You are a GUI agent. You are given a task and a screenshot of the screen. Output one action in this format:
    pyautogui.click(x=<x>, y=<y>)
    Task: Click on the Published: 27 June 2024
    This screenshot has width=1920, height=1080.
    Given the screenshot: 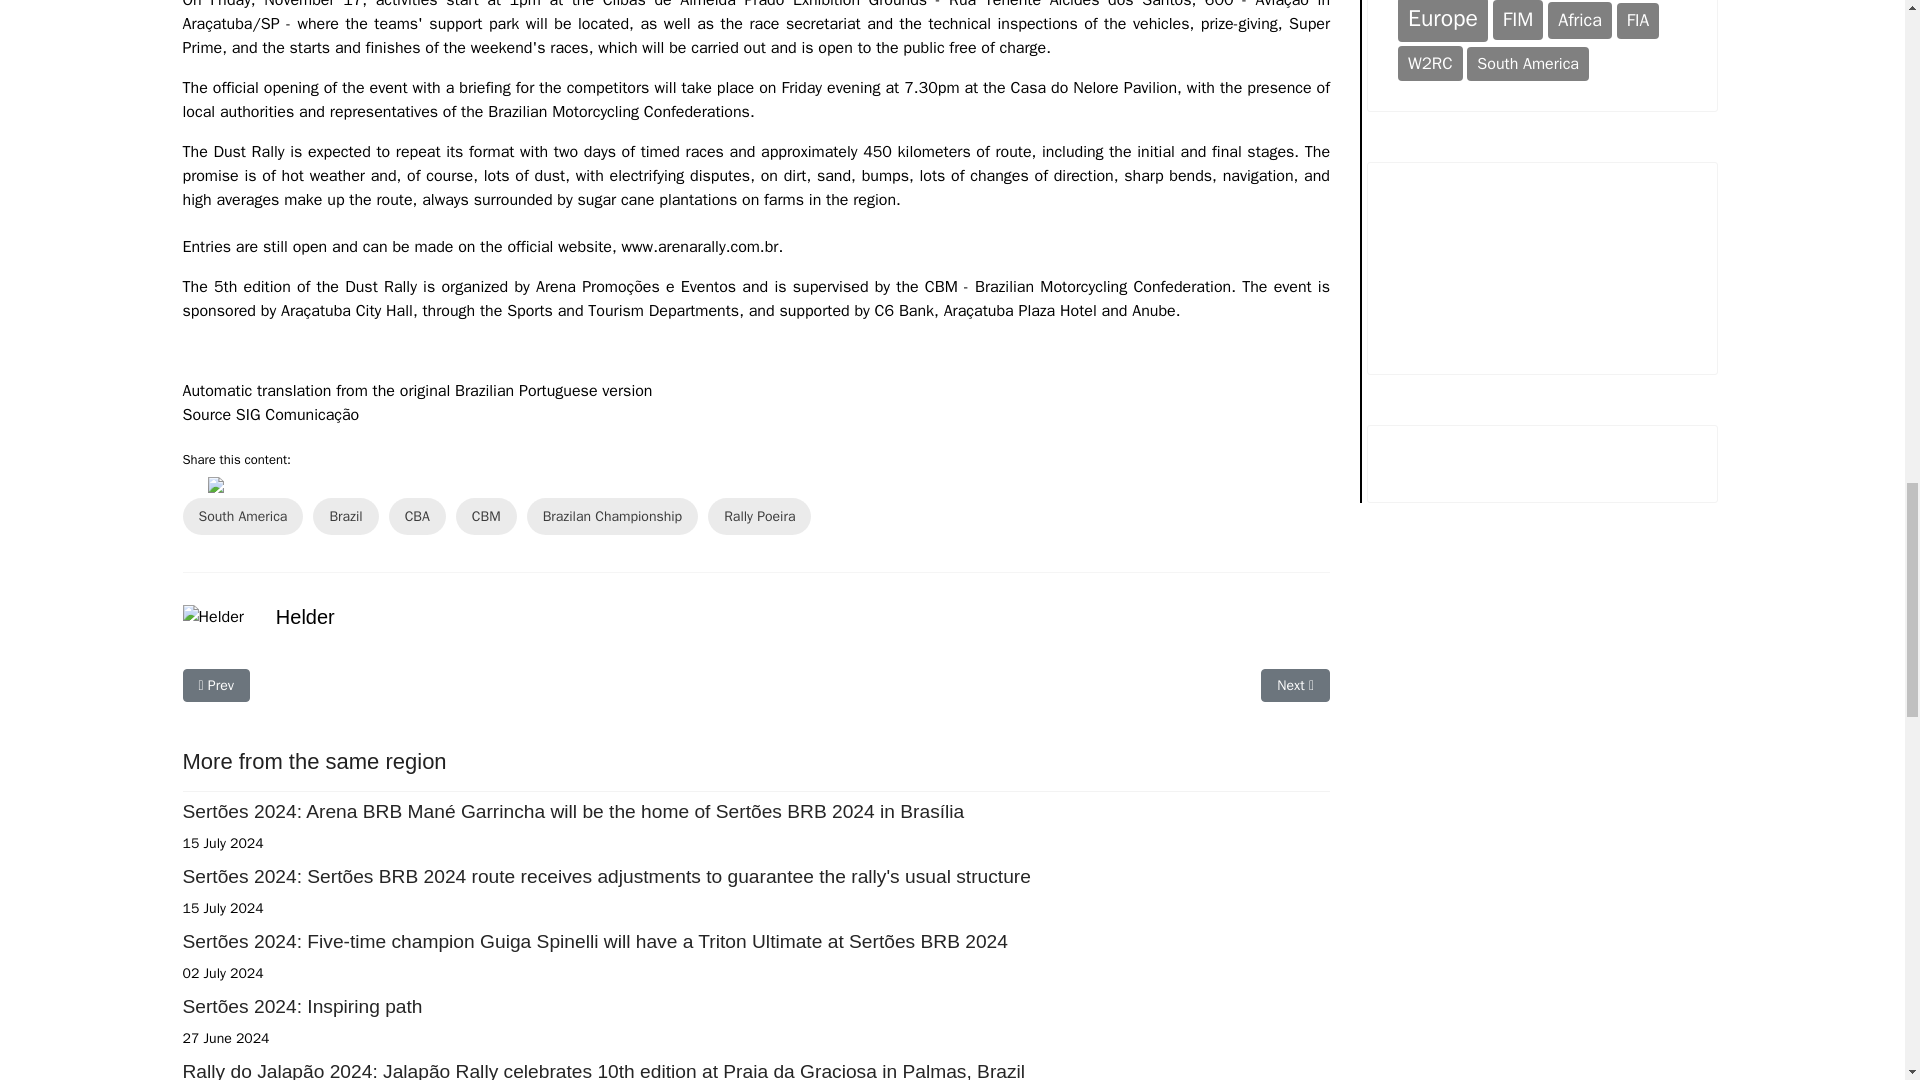 What is the action you would take?
    pyautogui.click(x=225, y=1038)
    